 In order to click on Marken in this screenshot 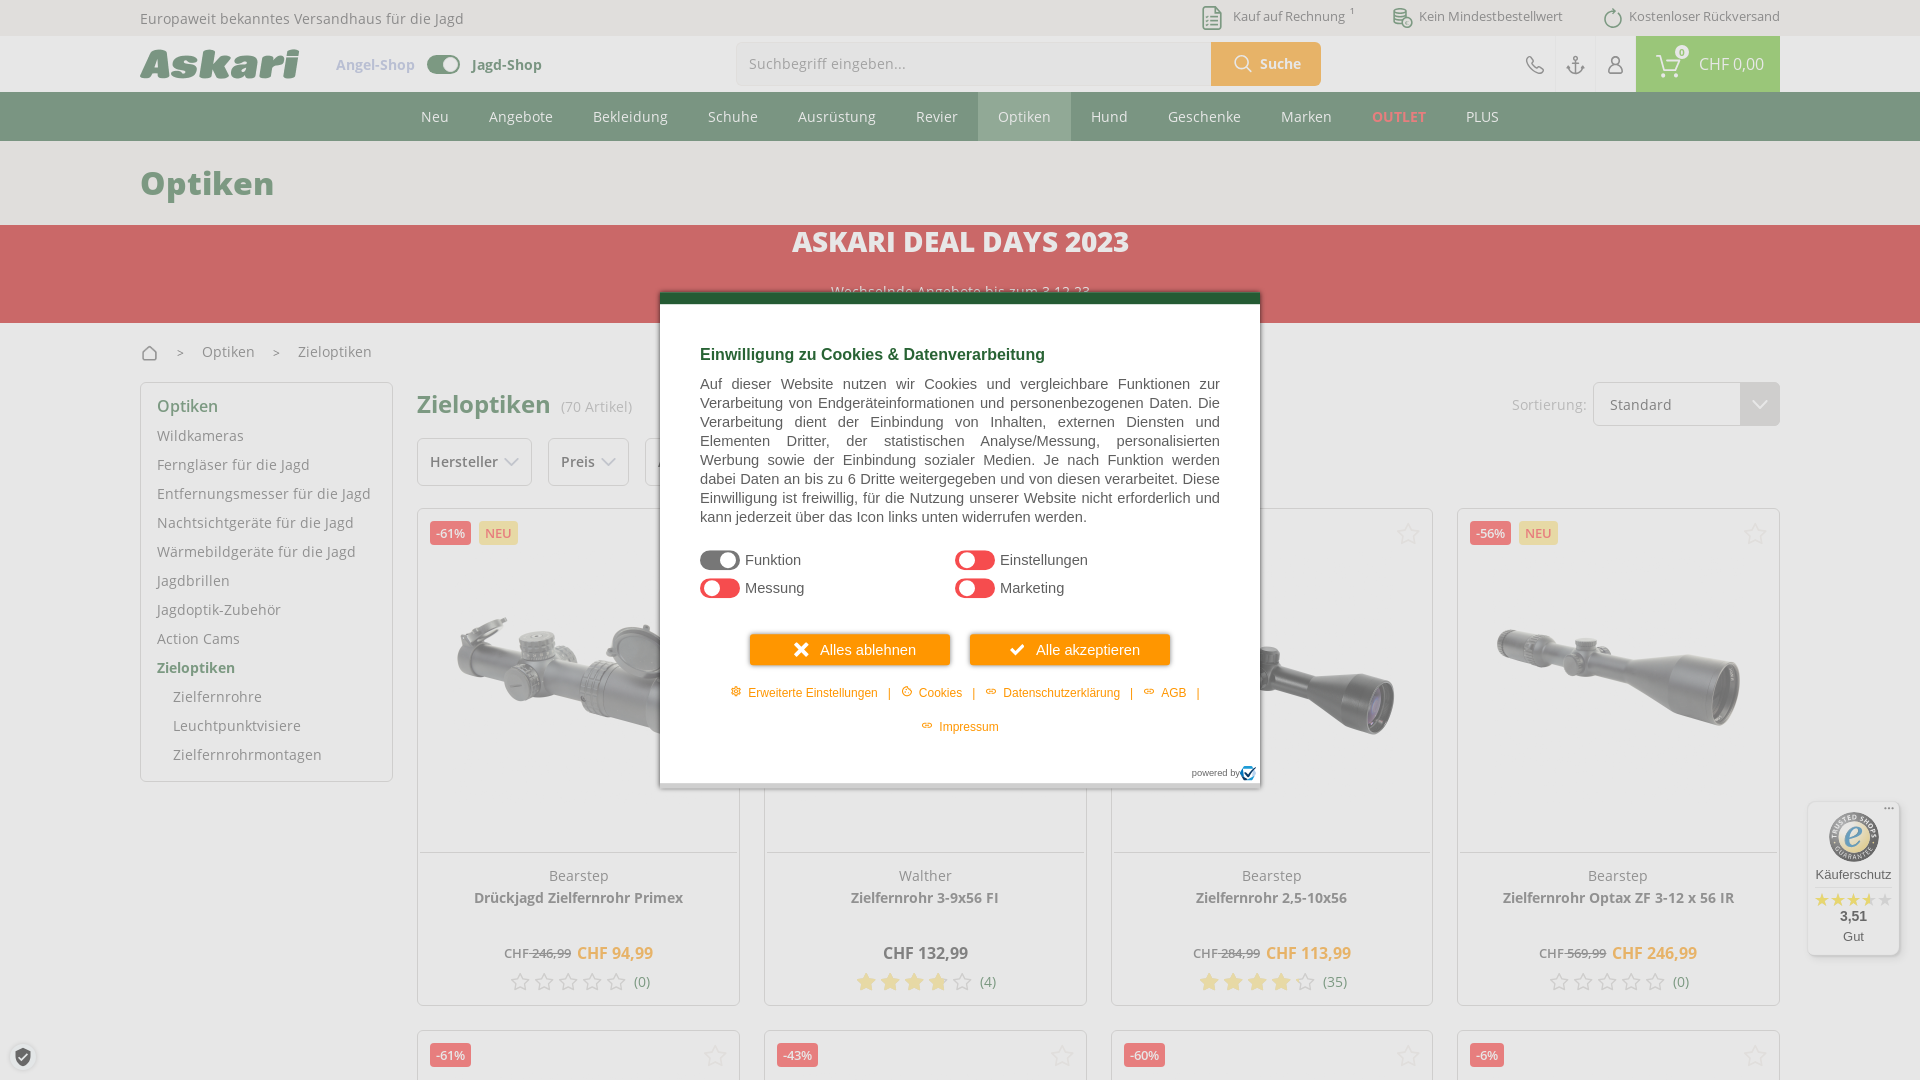, I will do `click(1306, 116)`.